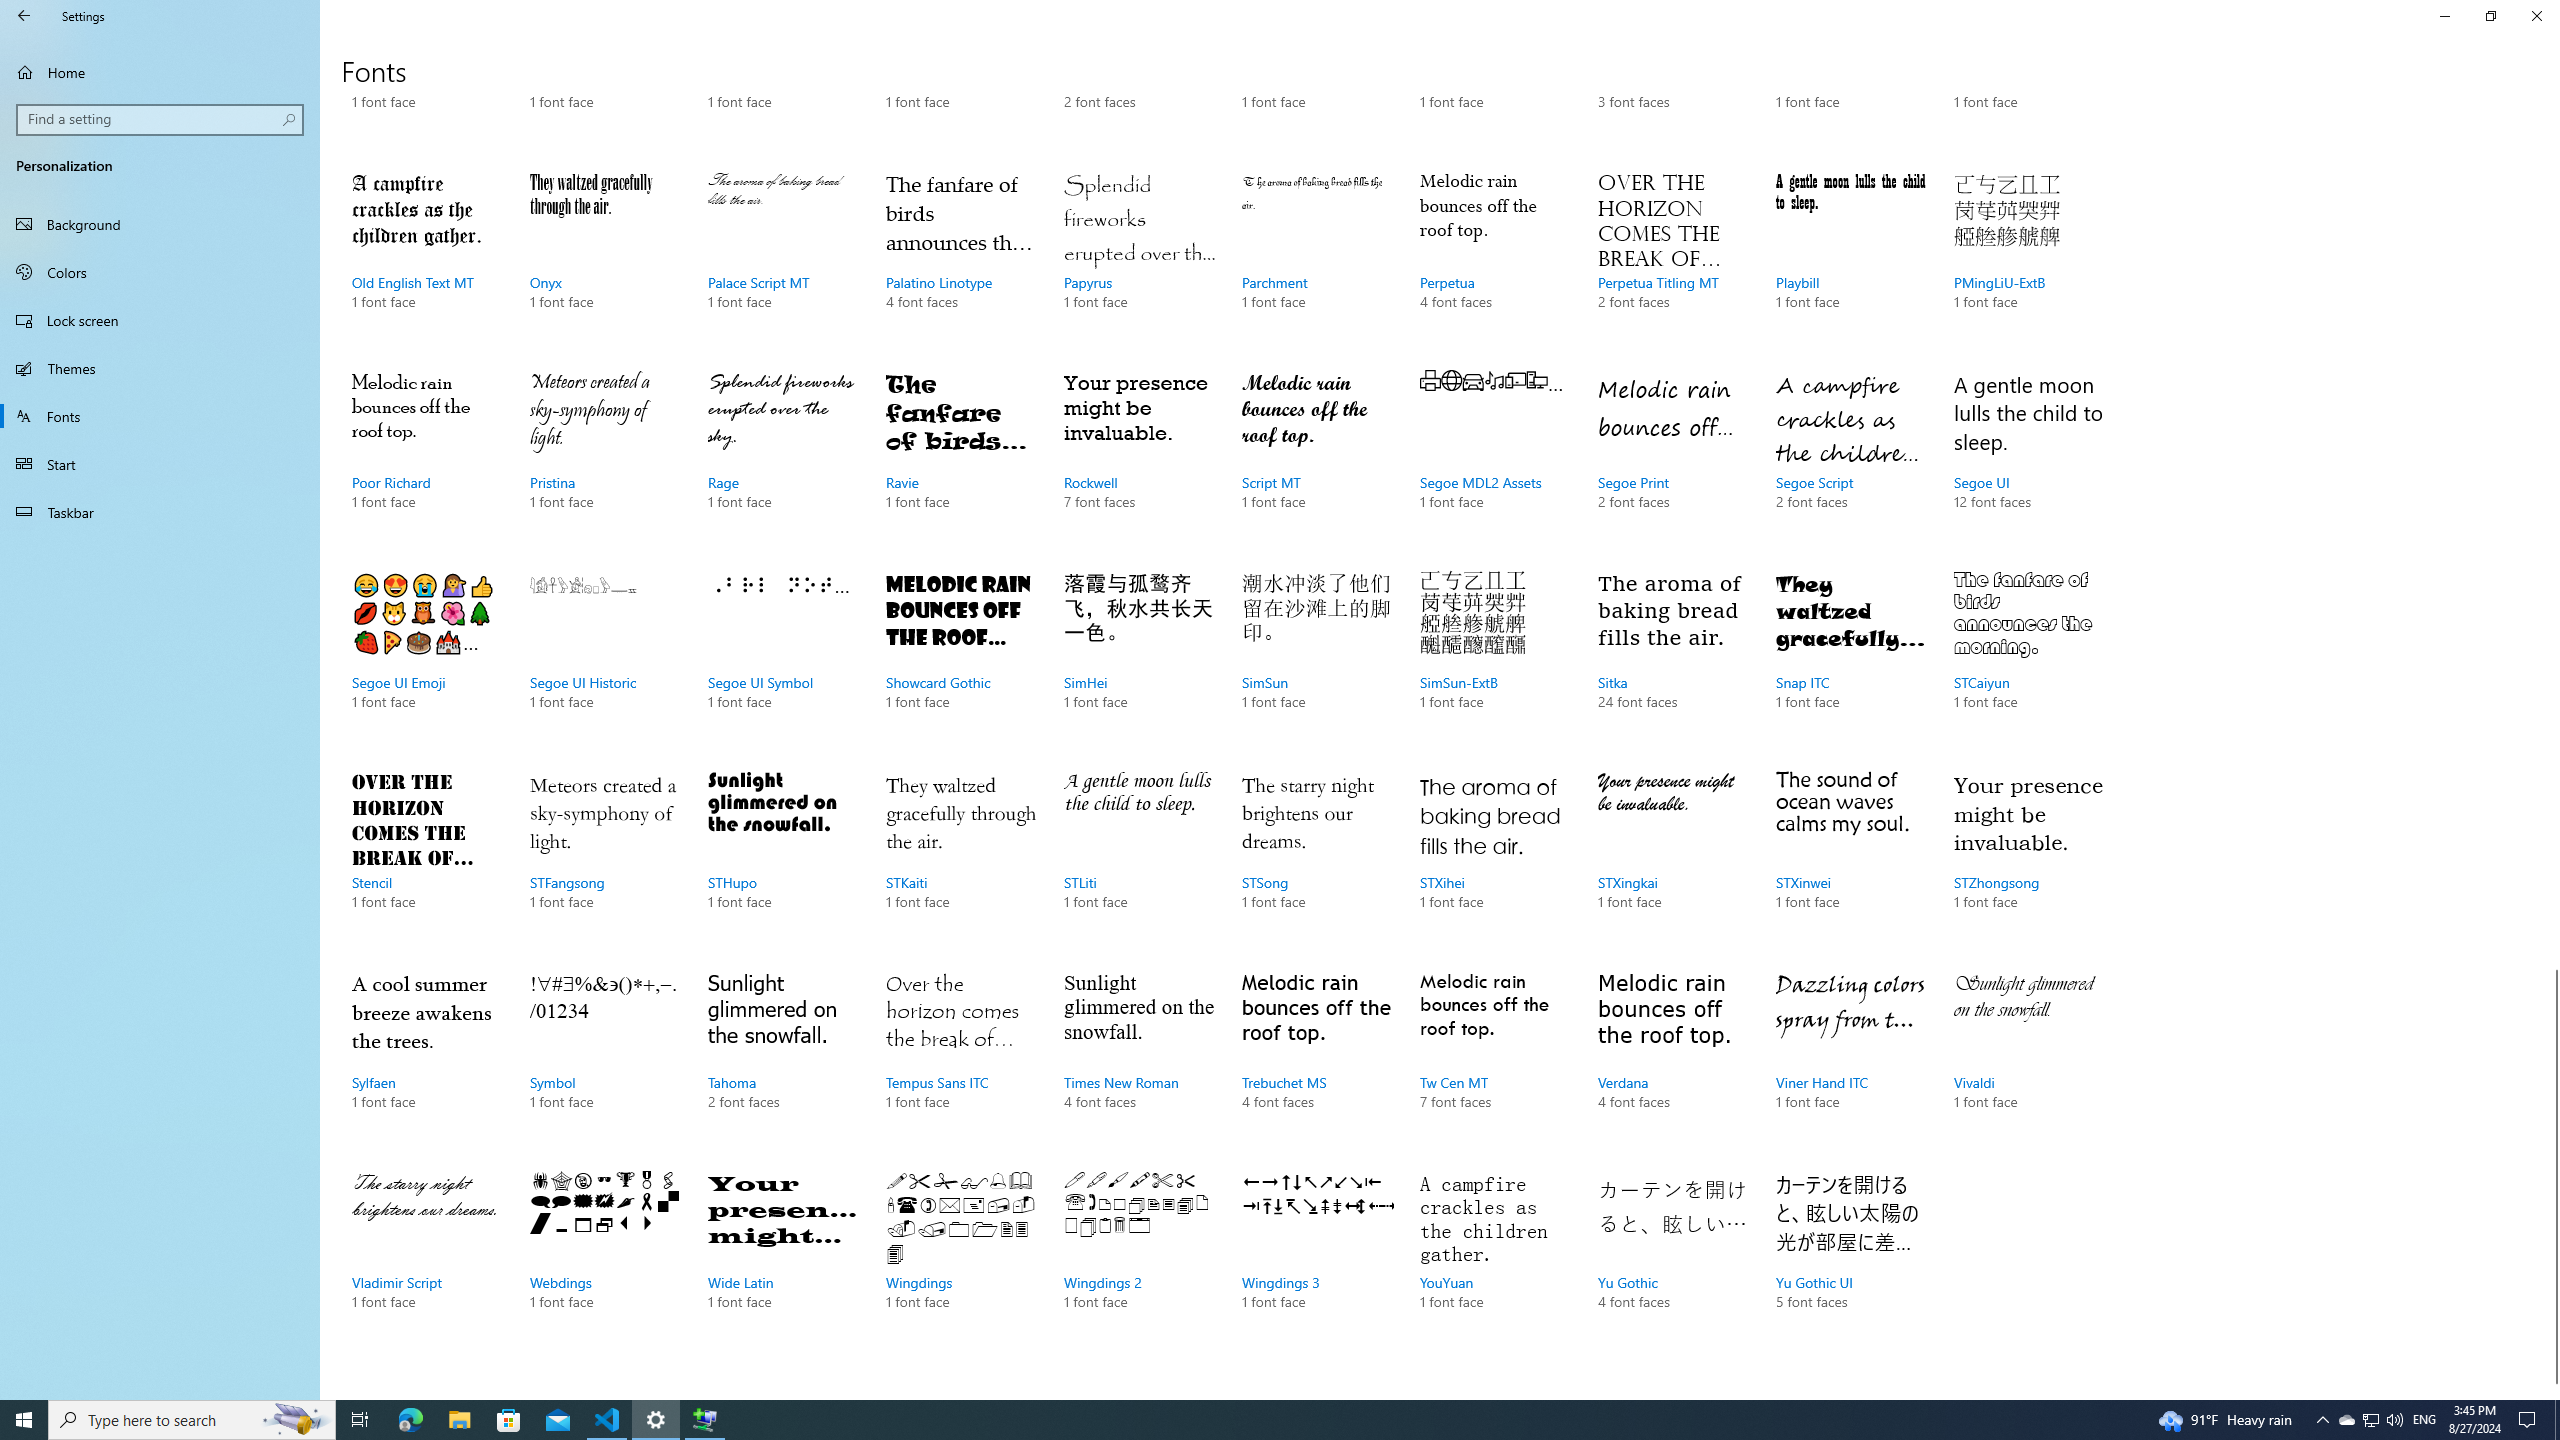 The height and width of the screenshot is (1440, 2560). I want to click on Rage, 1 font face, so click(783, 461).